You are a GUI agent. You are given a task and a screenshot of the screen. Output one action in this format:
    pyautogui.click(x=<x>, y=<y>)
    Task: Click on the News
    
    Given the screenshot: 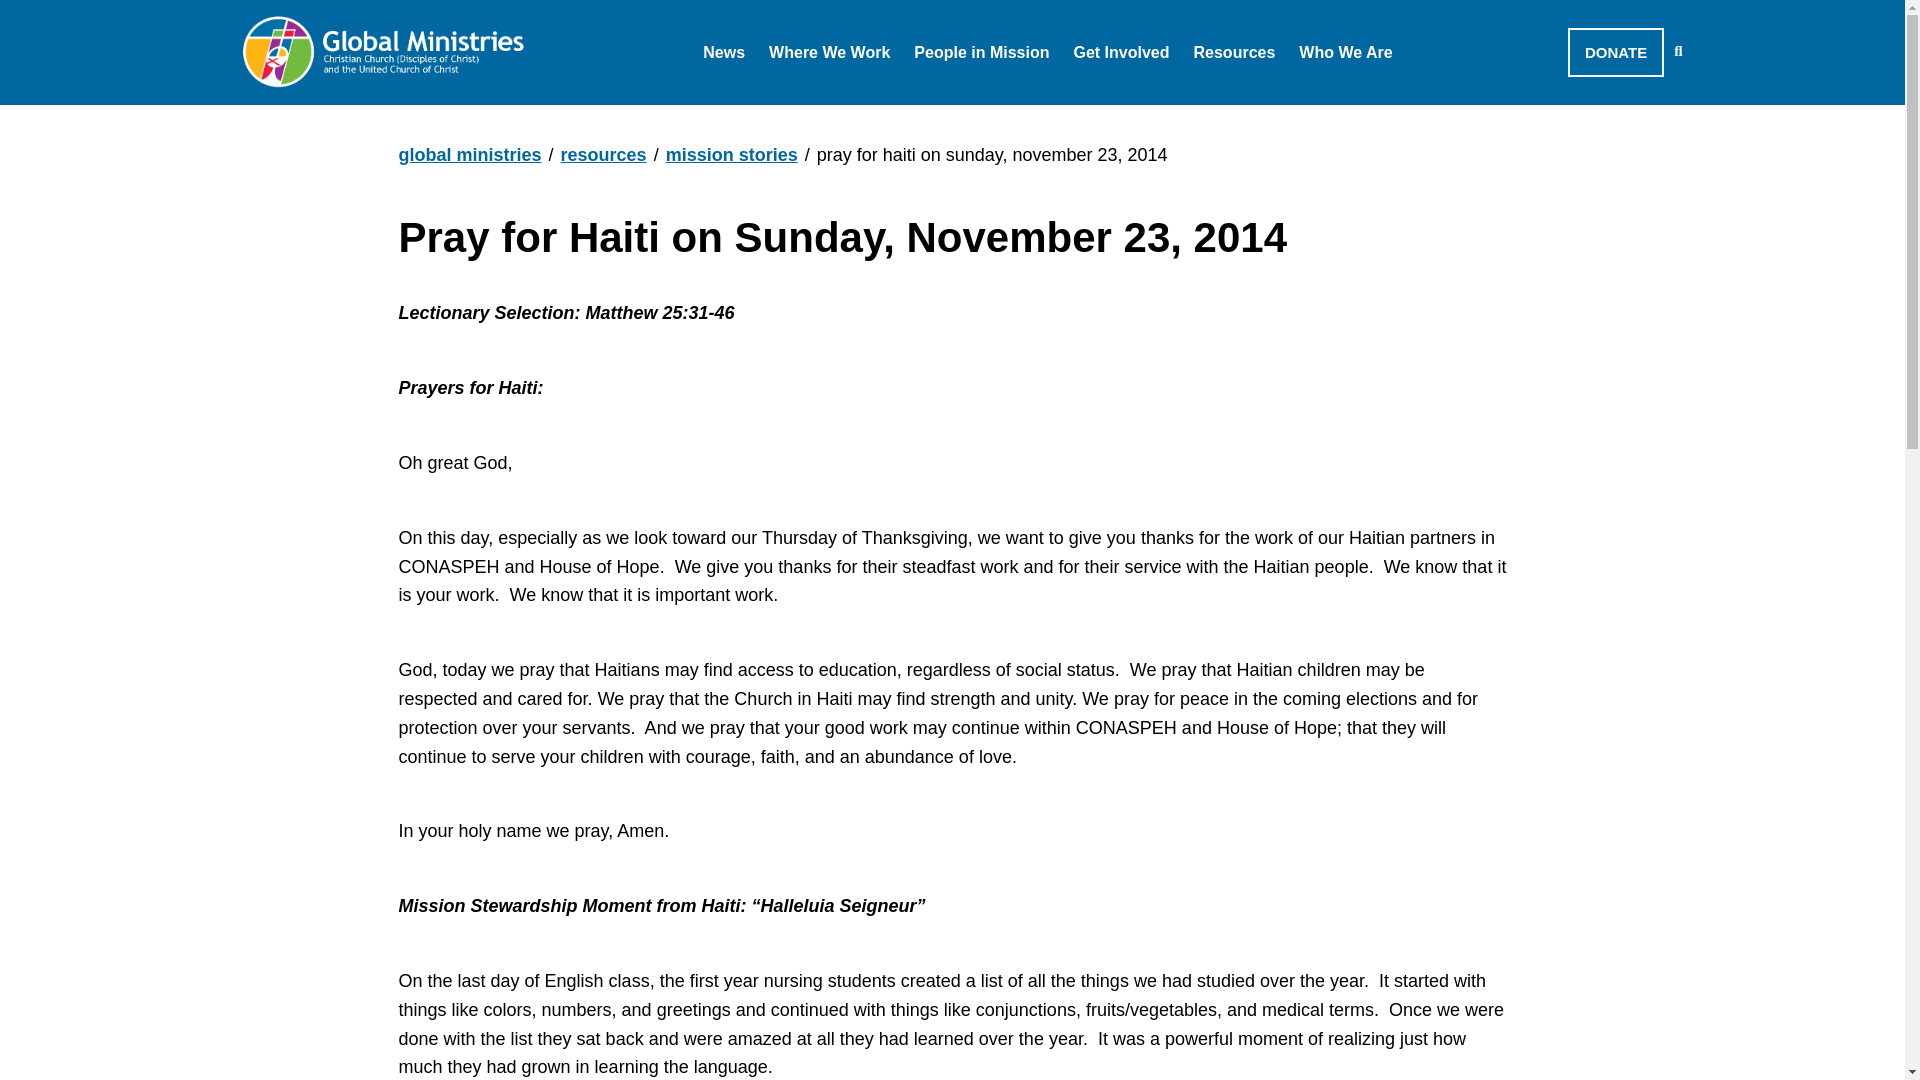 What is the action you would take?
    pyautogui.click(x=746, y=104)
    